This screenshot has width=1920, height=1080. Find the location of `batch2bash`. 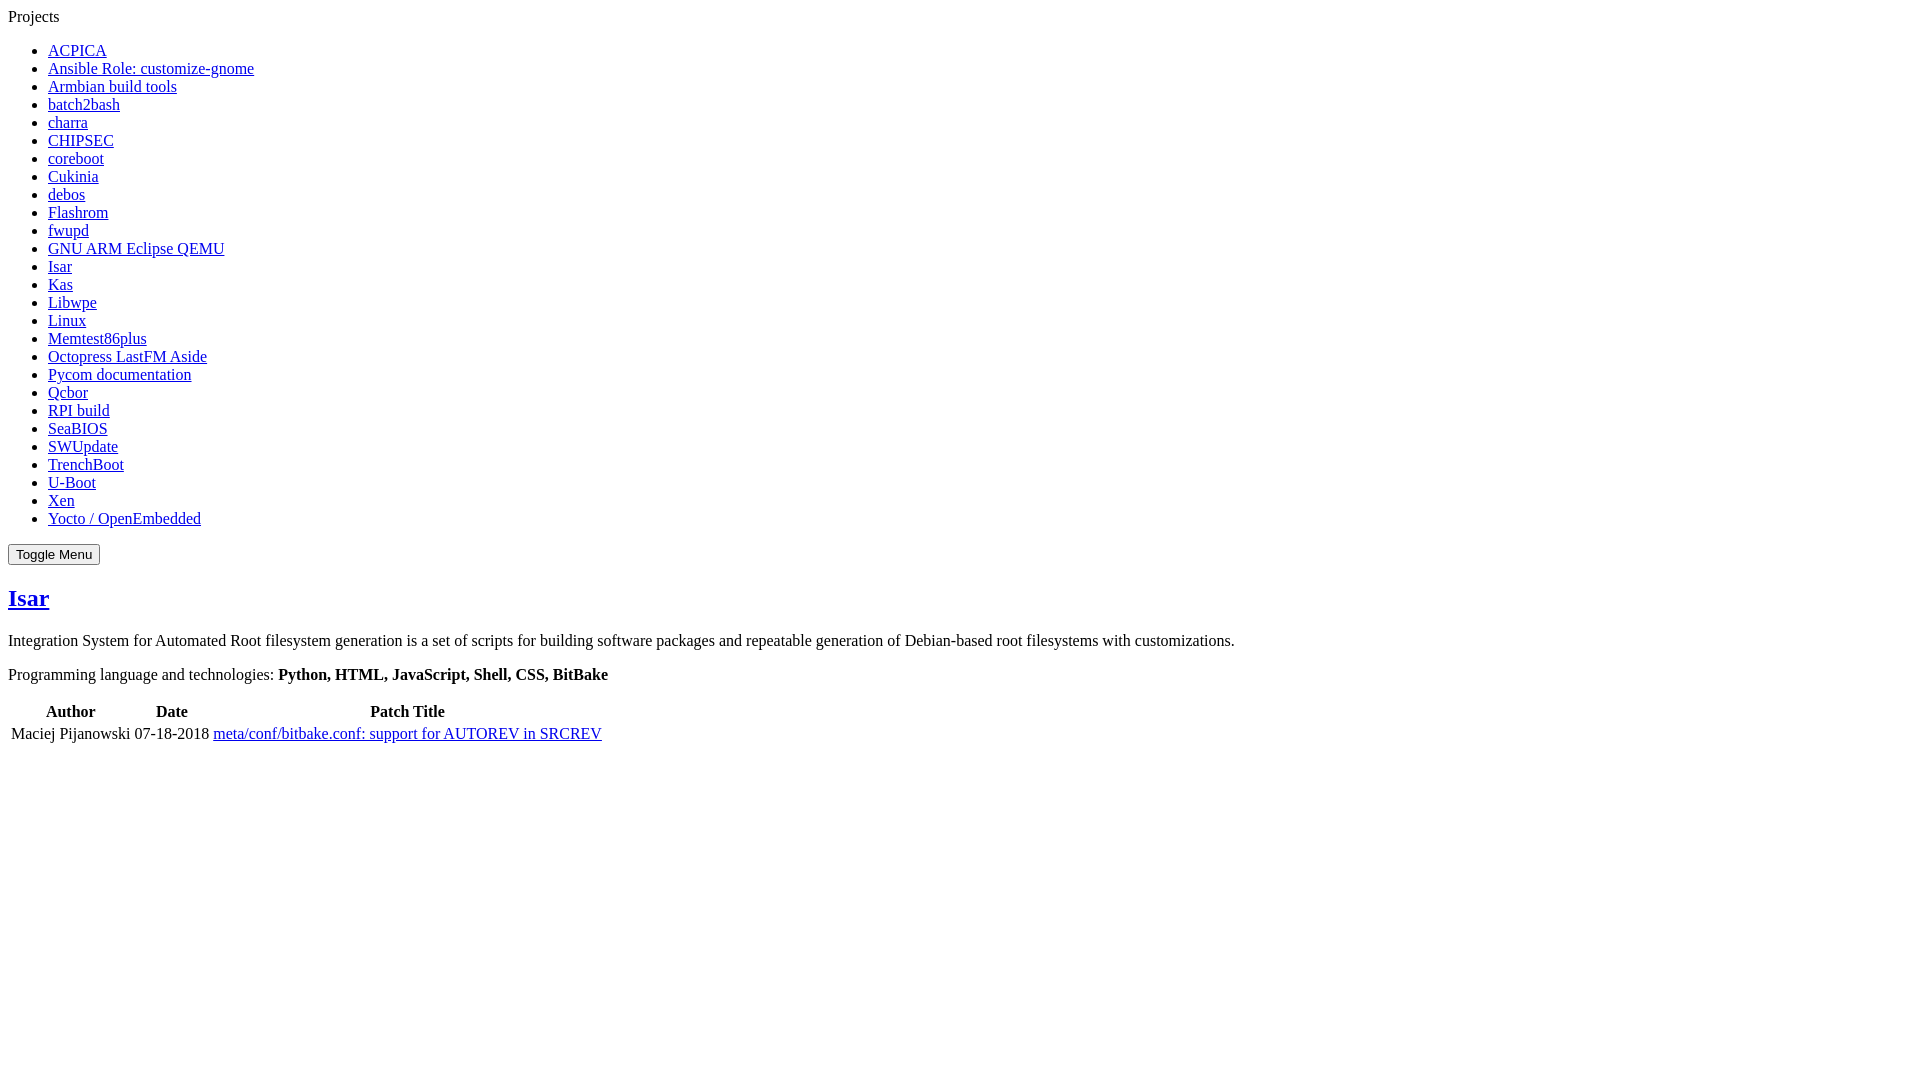

batch2bash is located at coordinates (84, 104).